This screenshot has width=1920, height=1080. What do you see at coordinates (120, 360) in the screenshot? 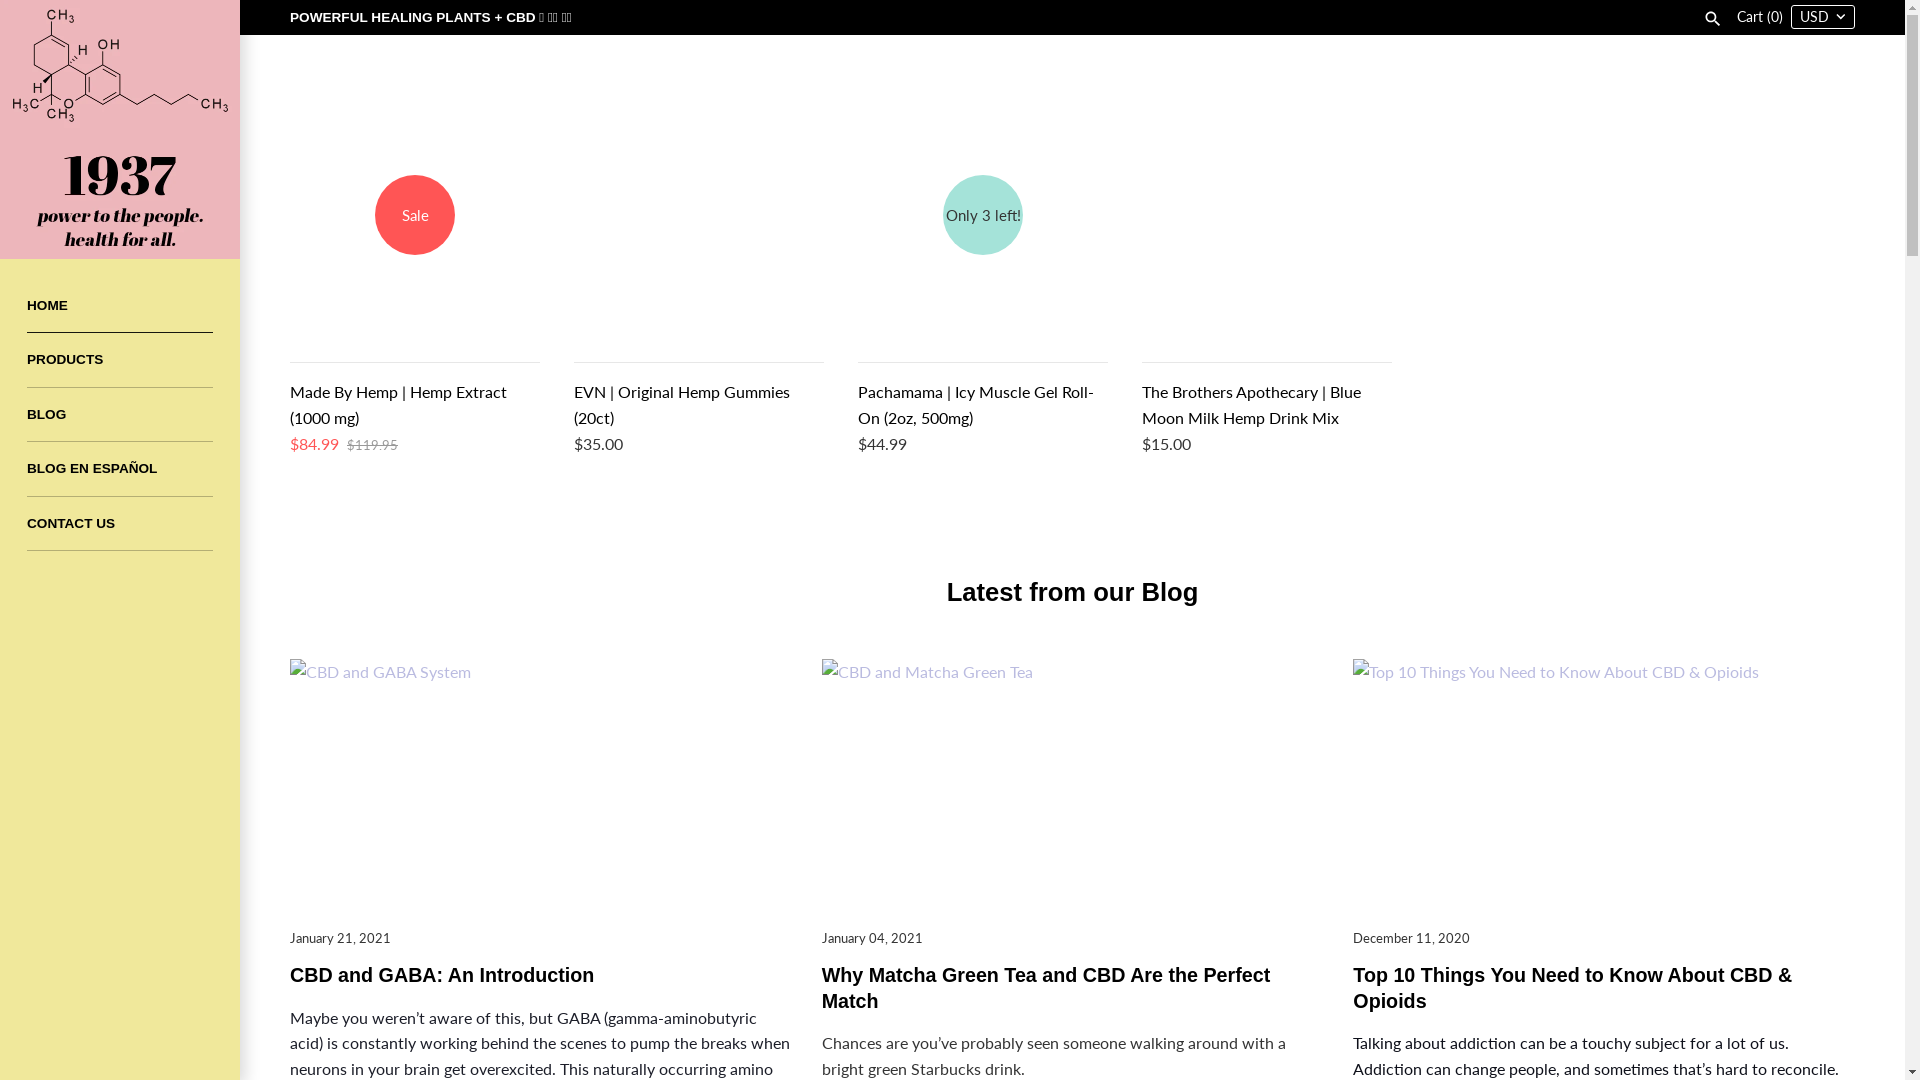
I see `PRODUCTS` at bounding box center [120, 360].